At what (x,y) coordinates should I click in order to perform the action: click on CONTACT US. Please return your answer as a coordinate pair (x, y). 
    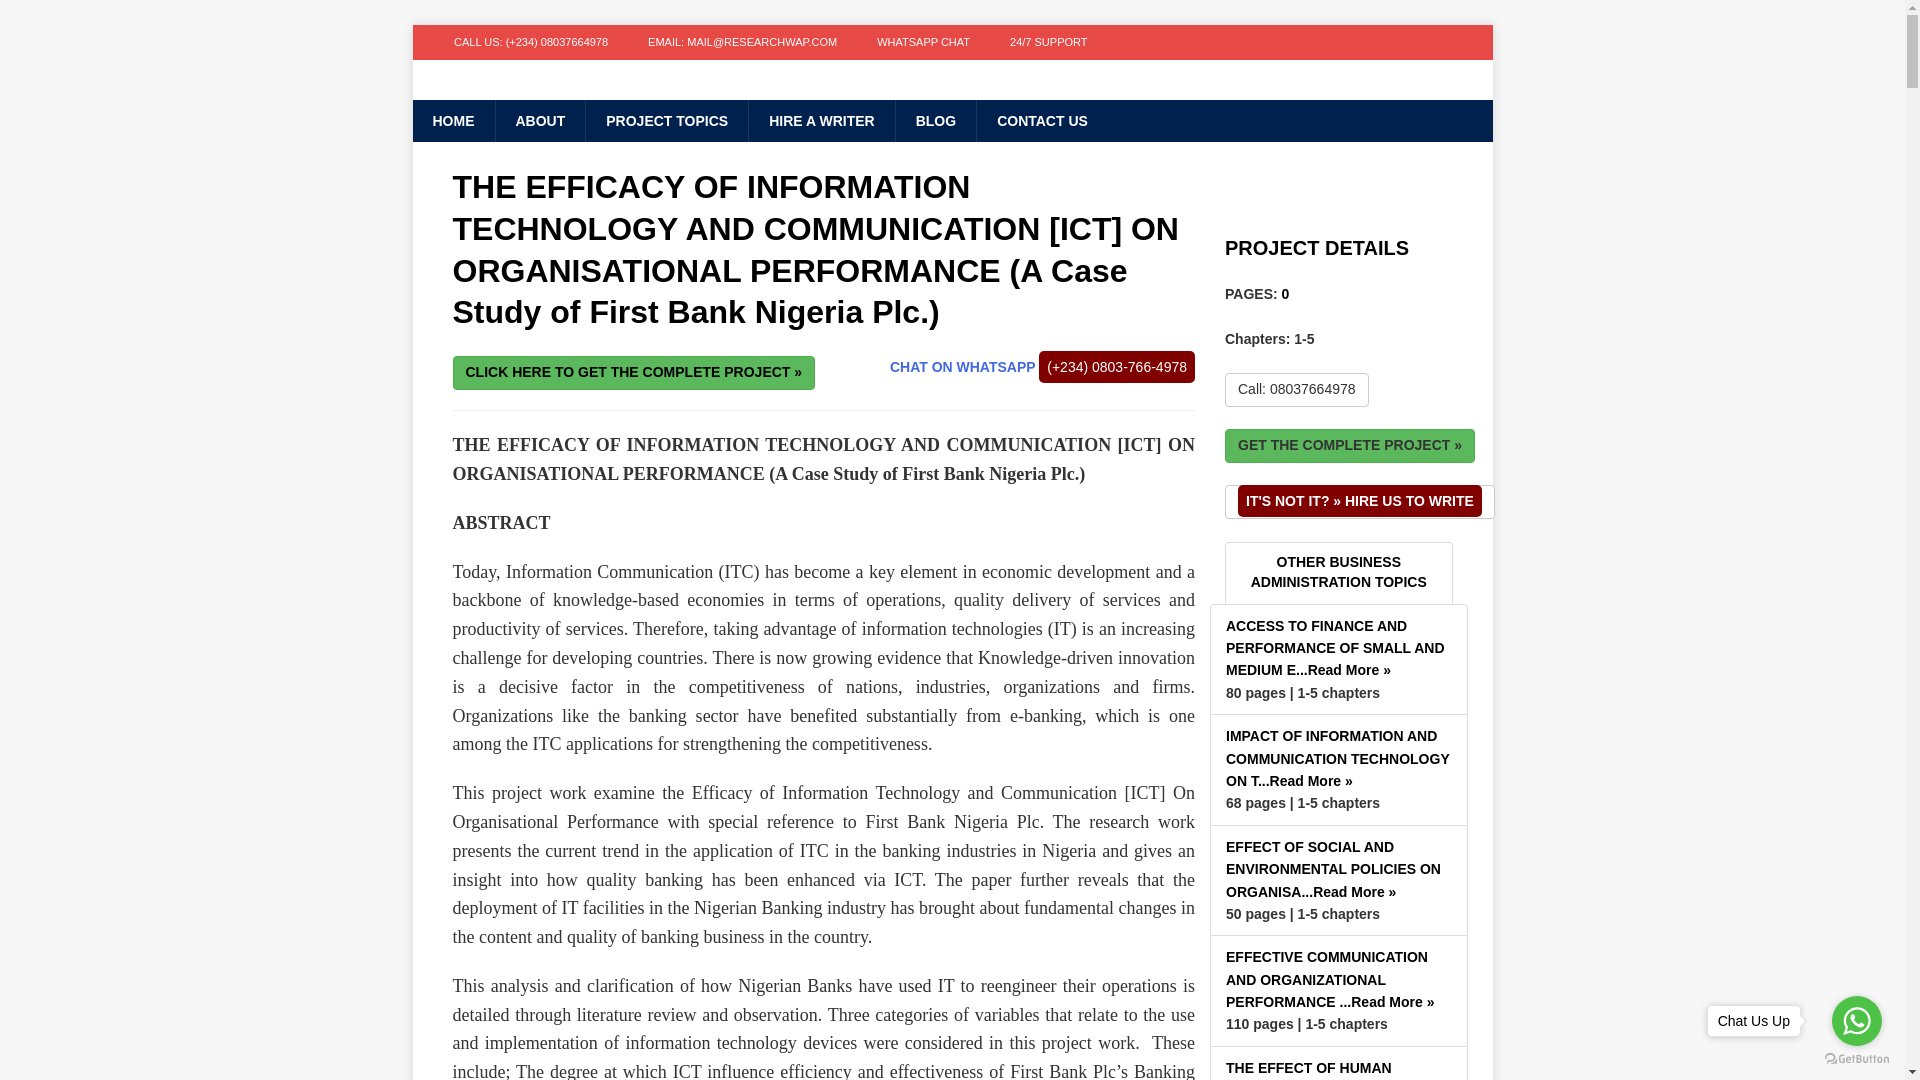
    Looking at the image, I should click on (1041, 120).